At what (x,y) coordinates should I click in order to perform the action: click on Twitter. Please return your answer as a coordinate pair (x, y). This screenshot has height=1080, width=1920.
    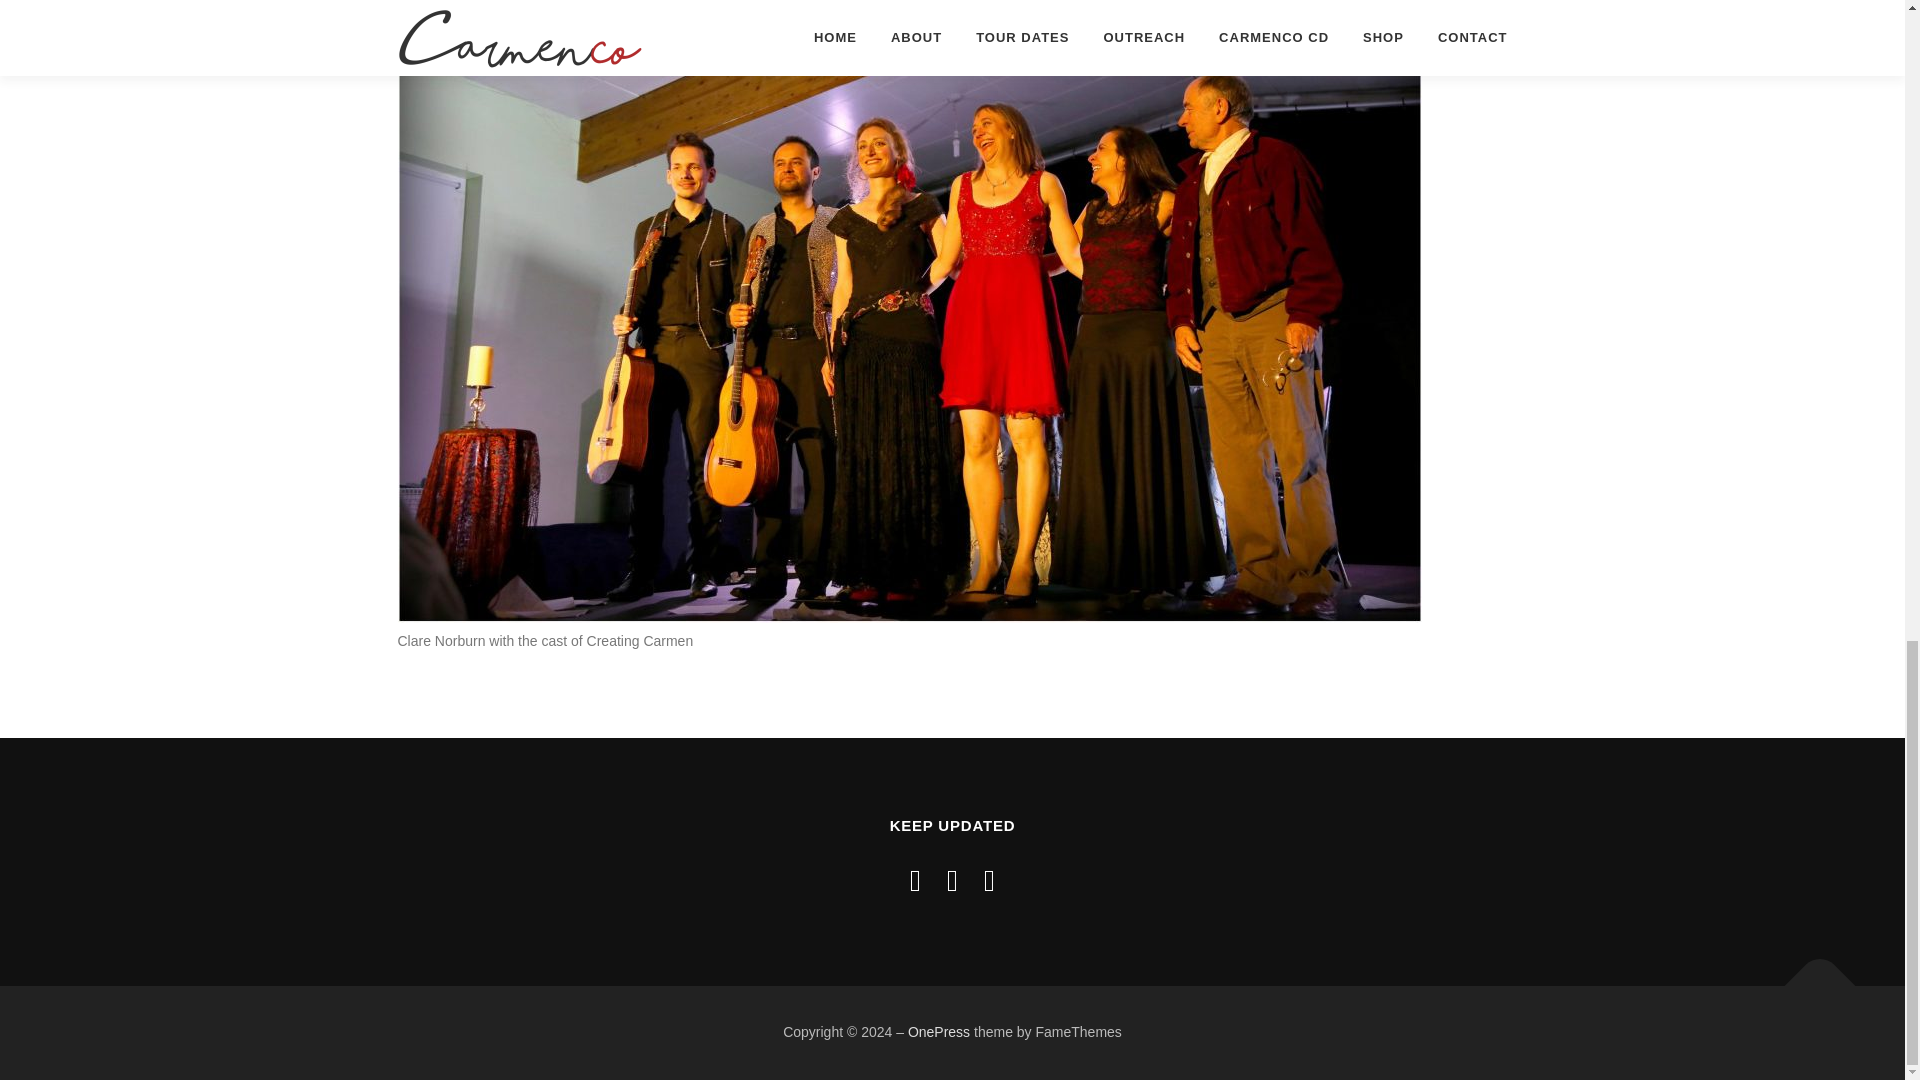
    Looking at the image, I should click on (952, 880).